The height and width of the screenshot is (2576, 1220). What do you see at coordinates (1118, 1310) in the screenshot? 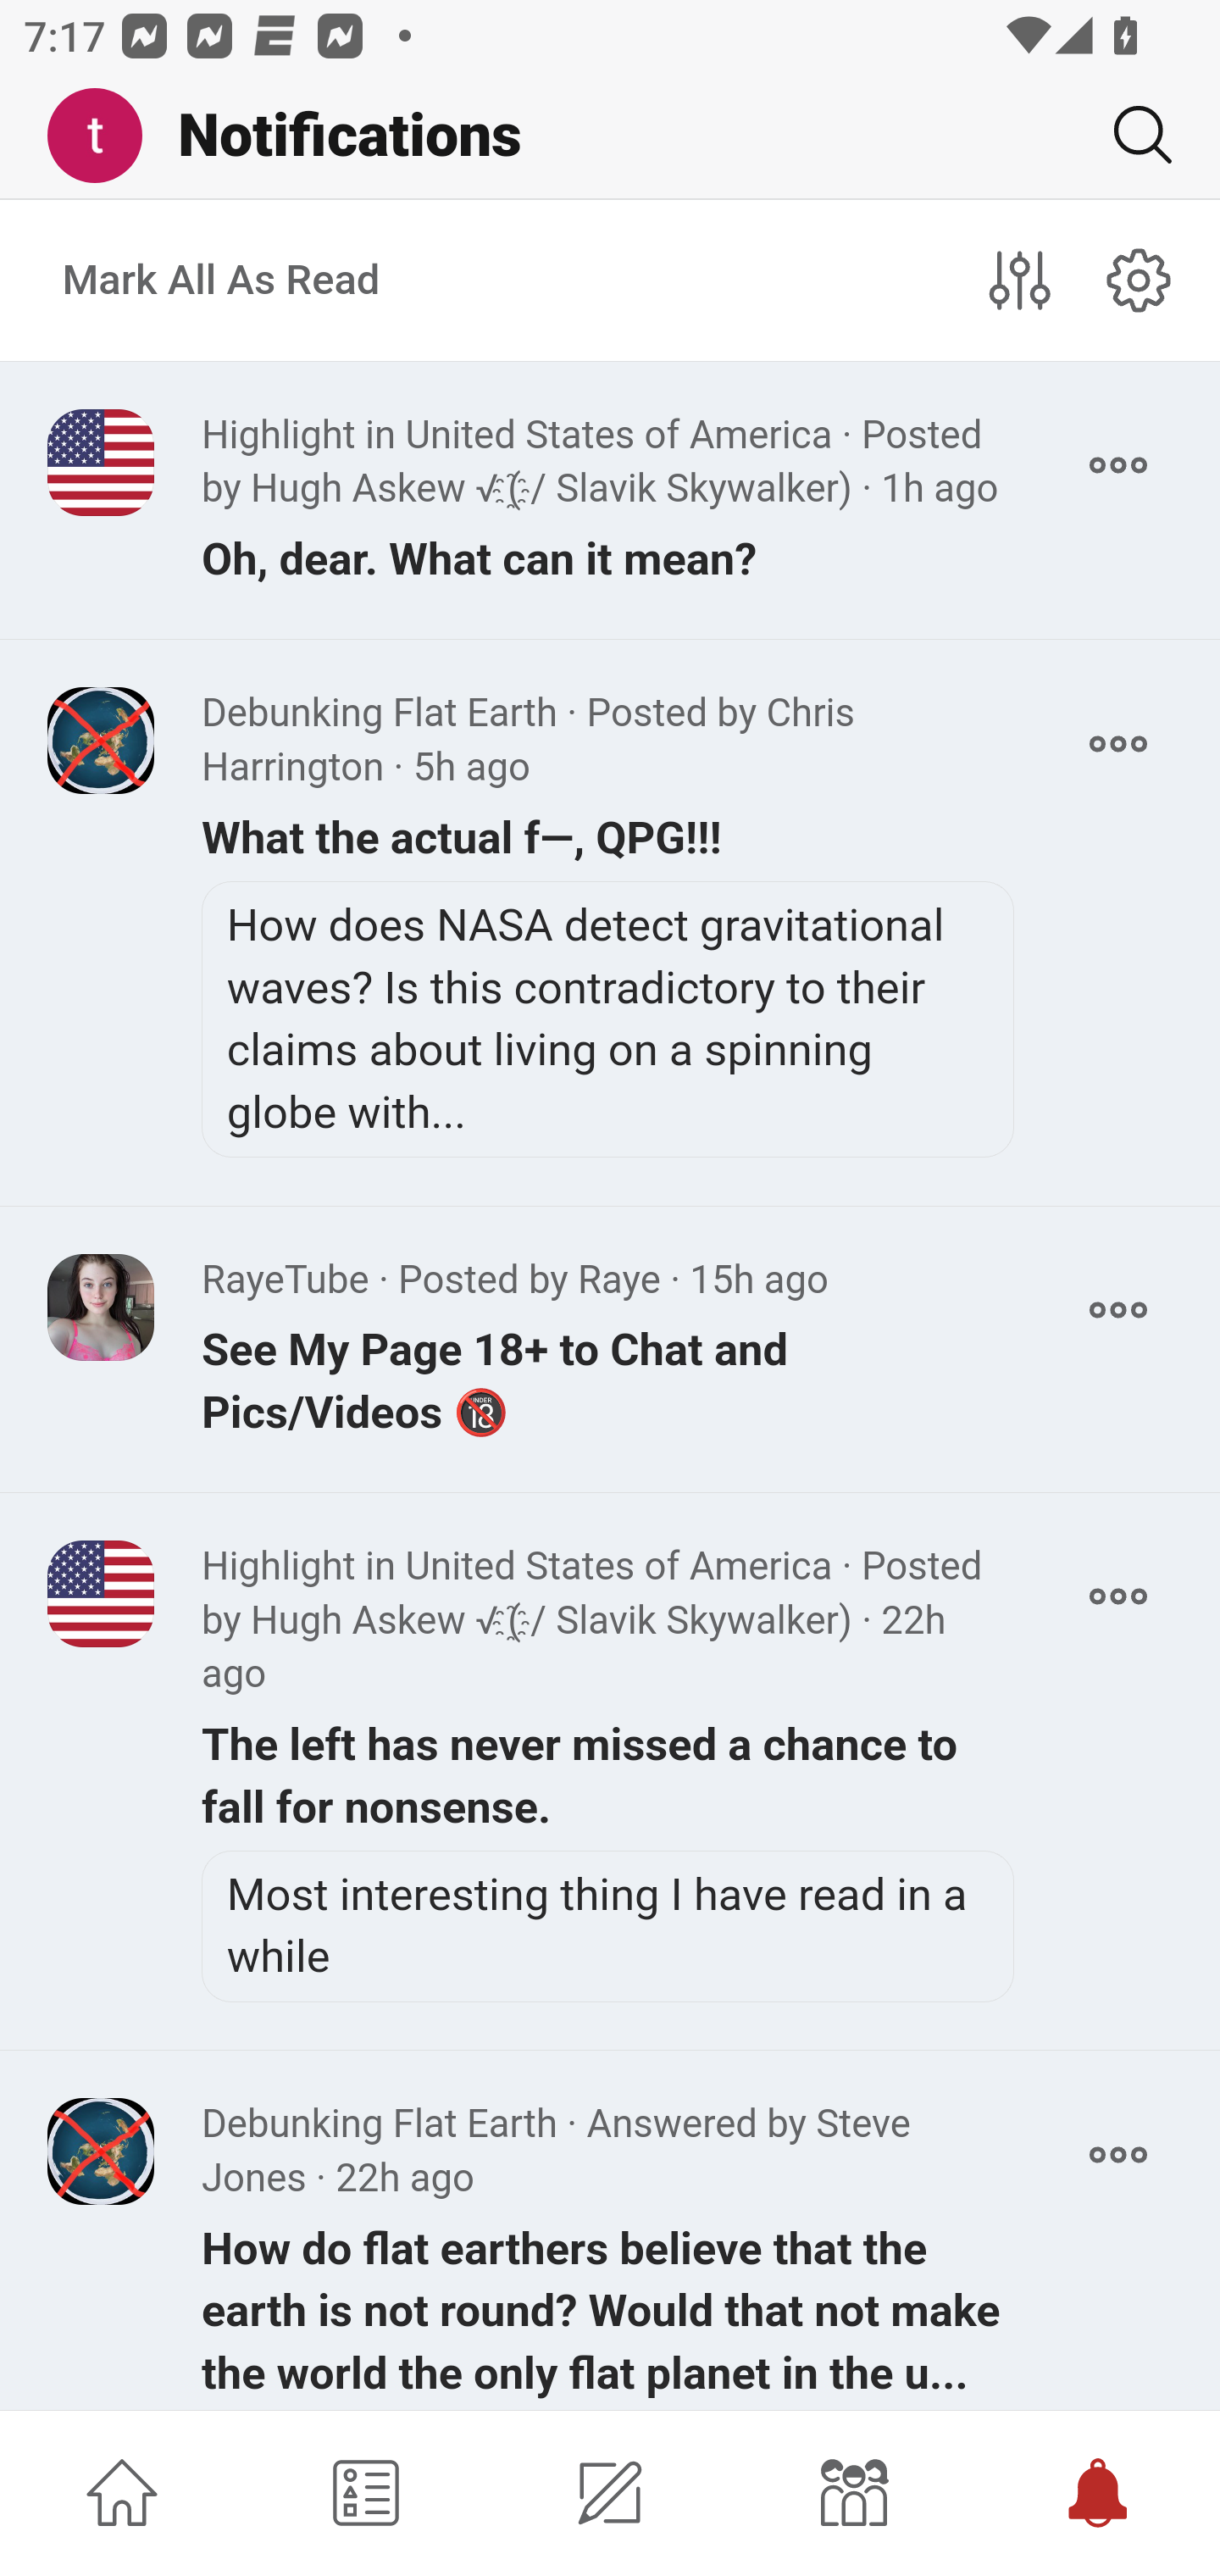
I see `More` at bounding box center [1118, 1310].